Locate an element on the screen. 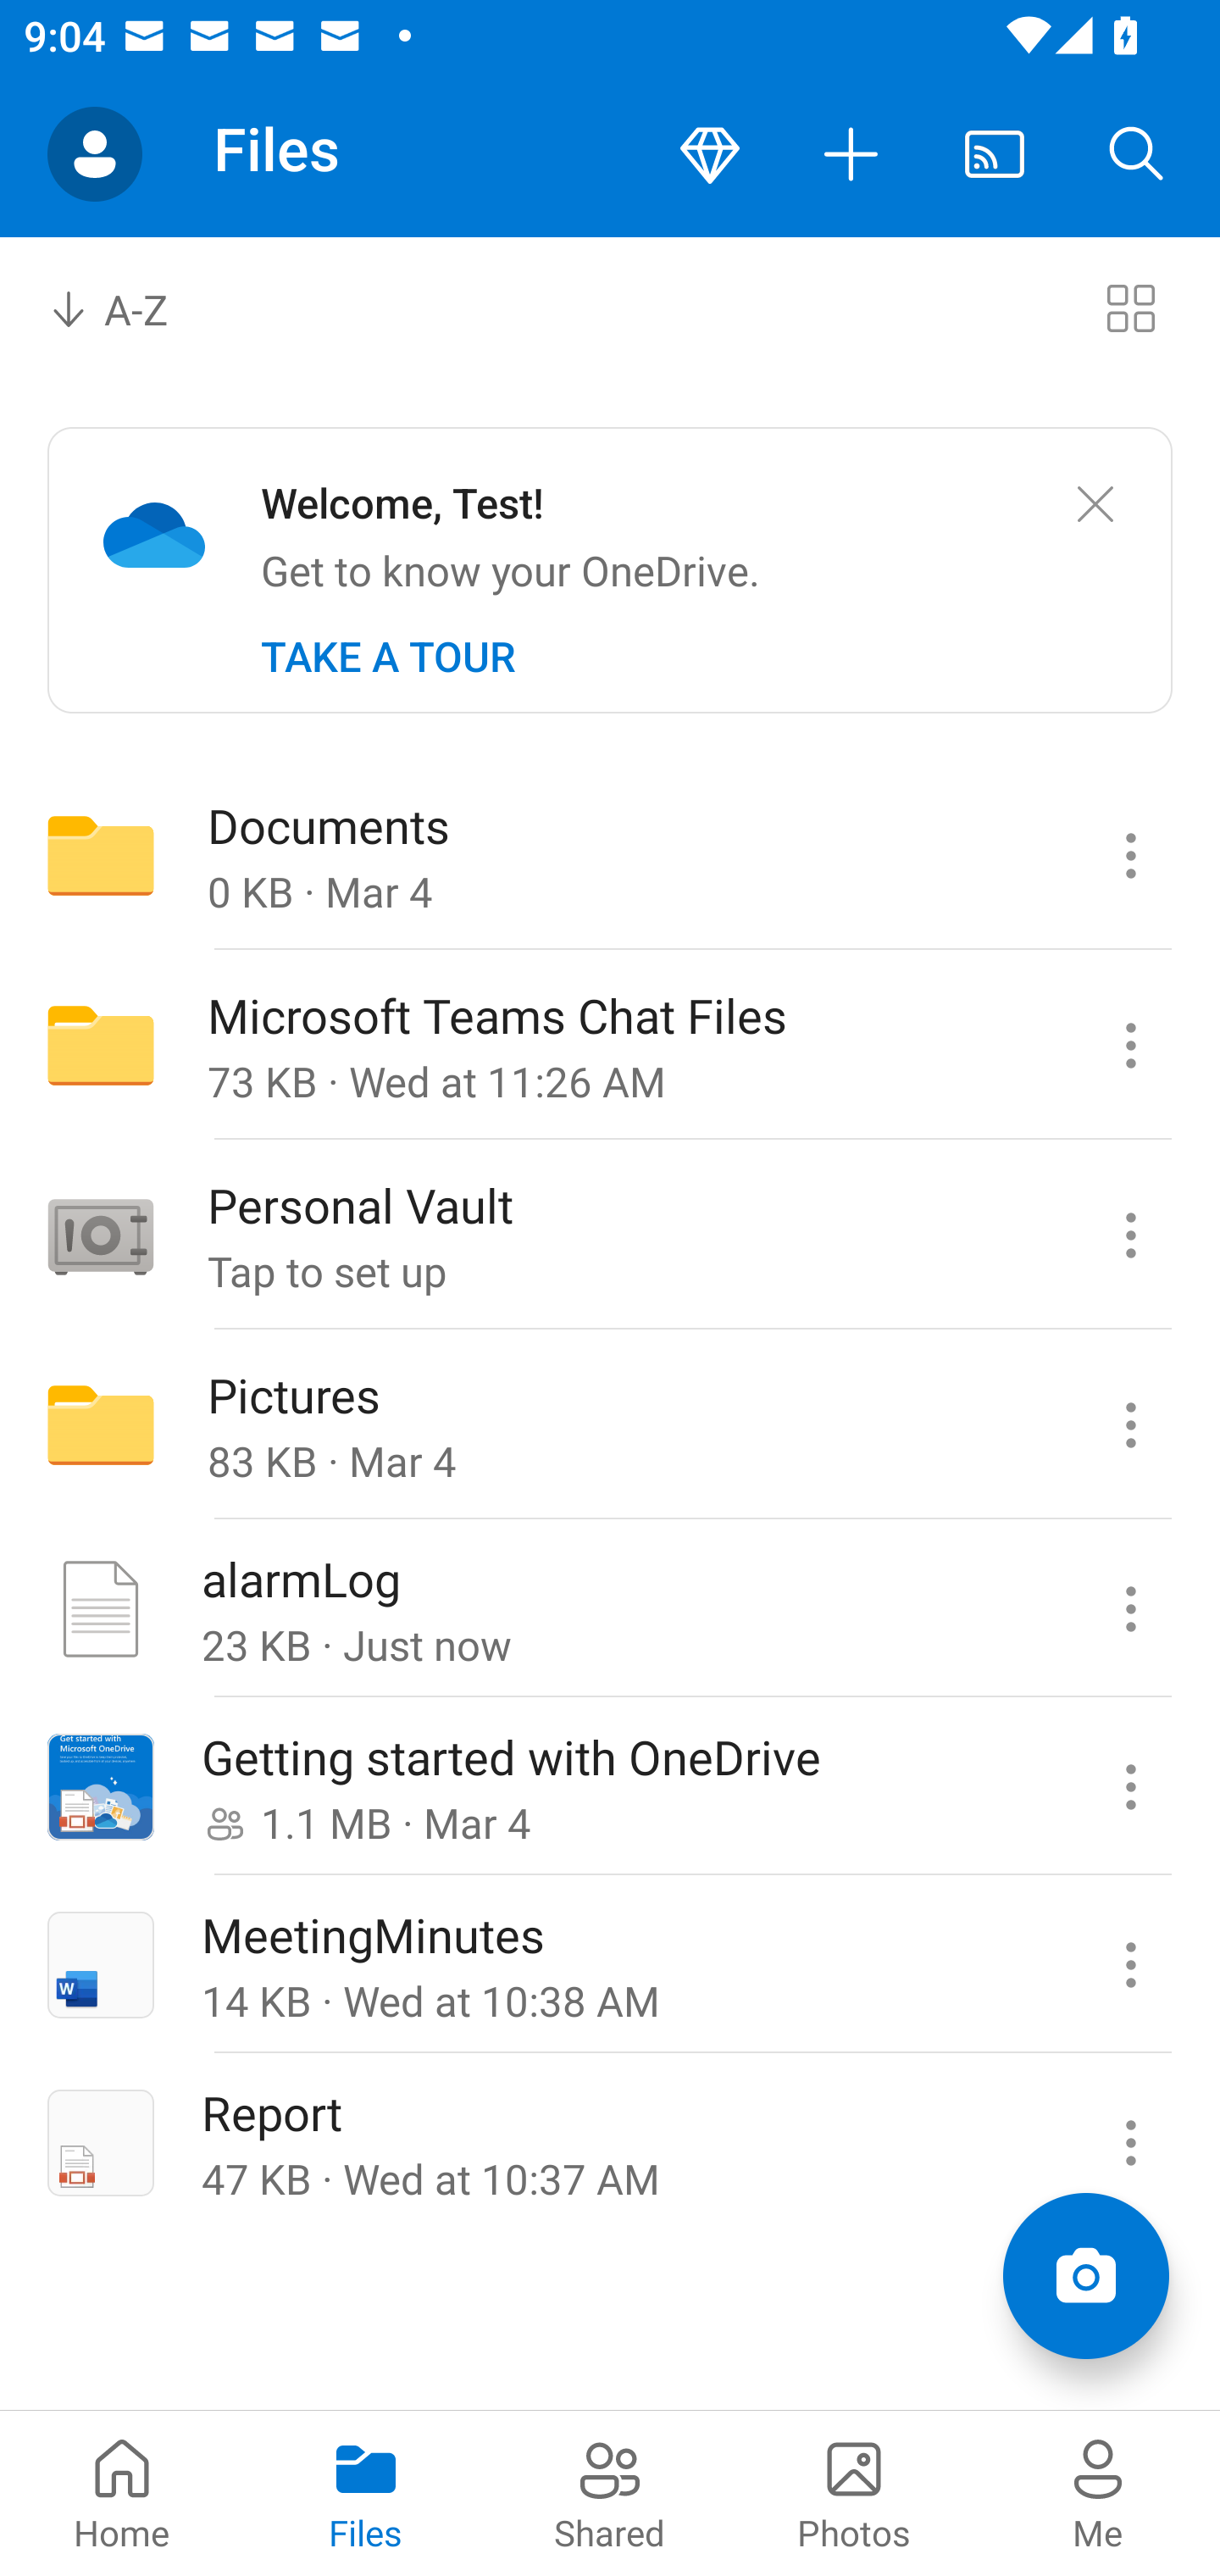  More actions button is located at coordinates (852, 154).